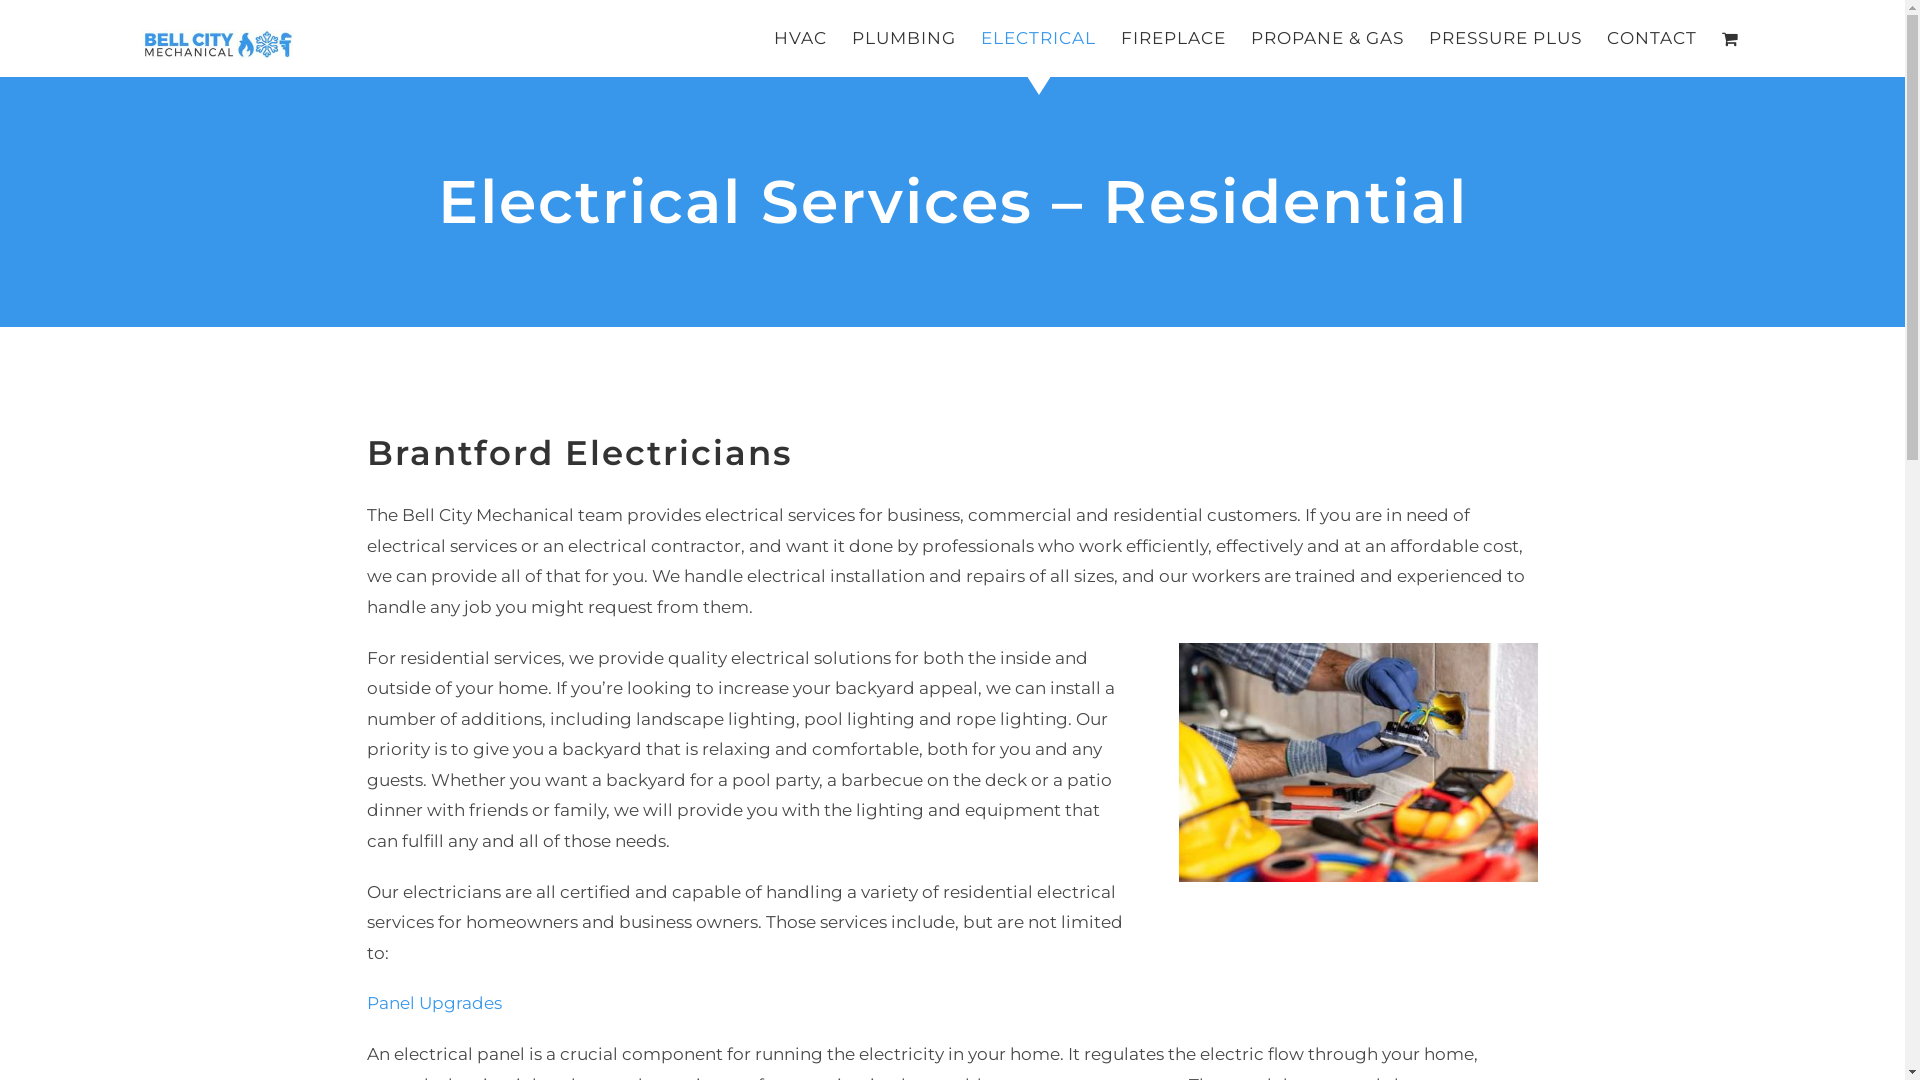  I want to click on PROPANE & GAS, so click(1328, 38).